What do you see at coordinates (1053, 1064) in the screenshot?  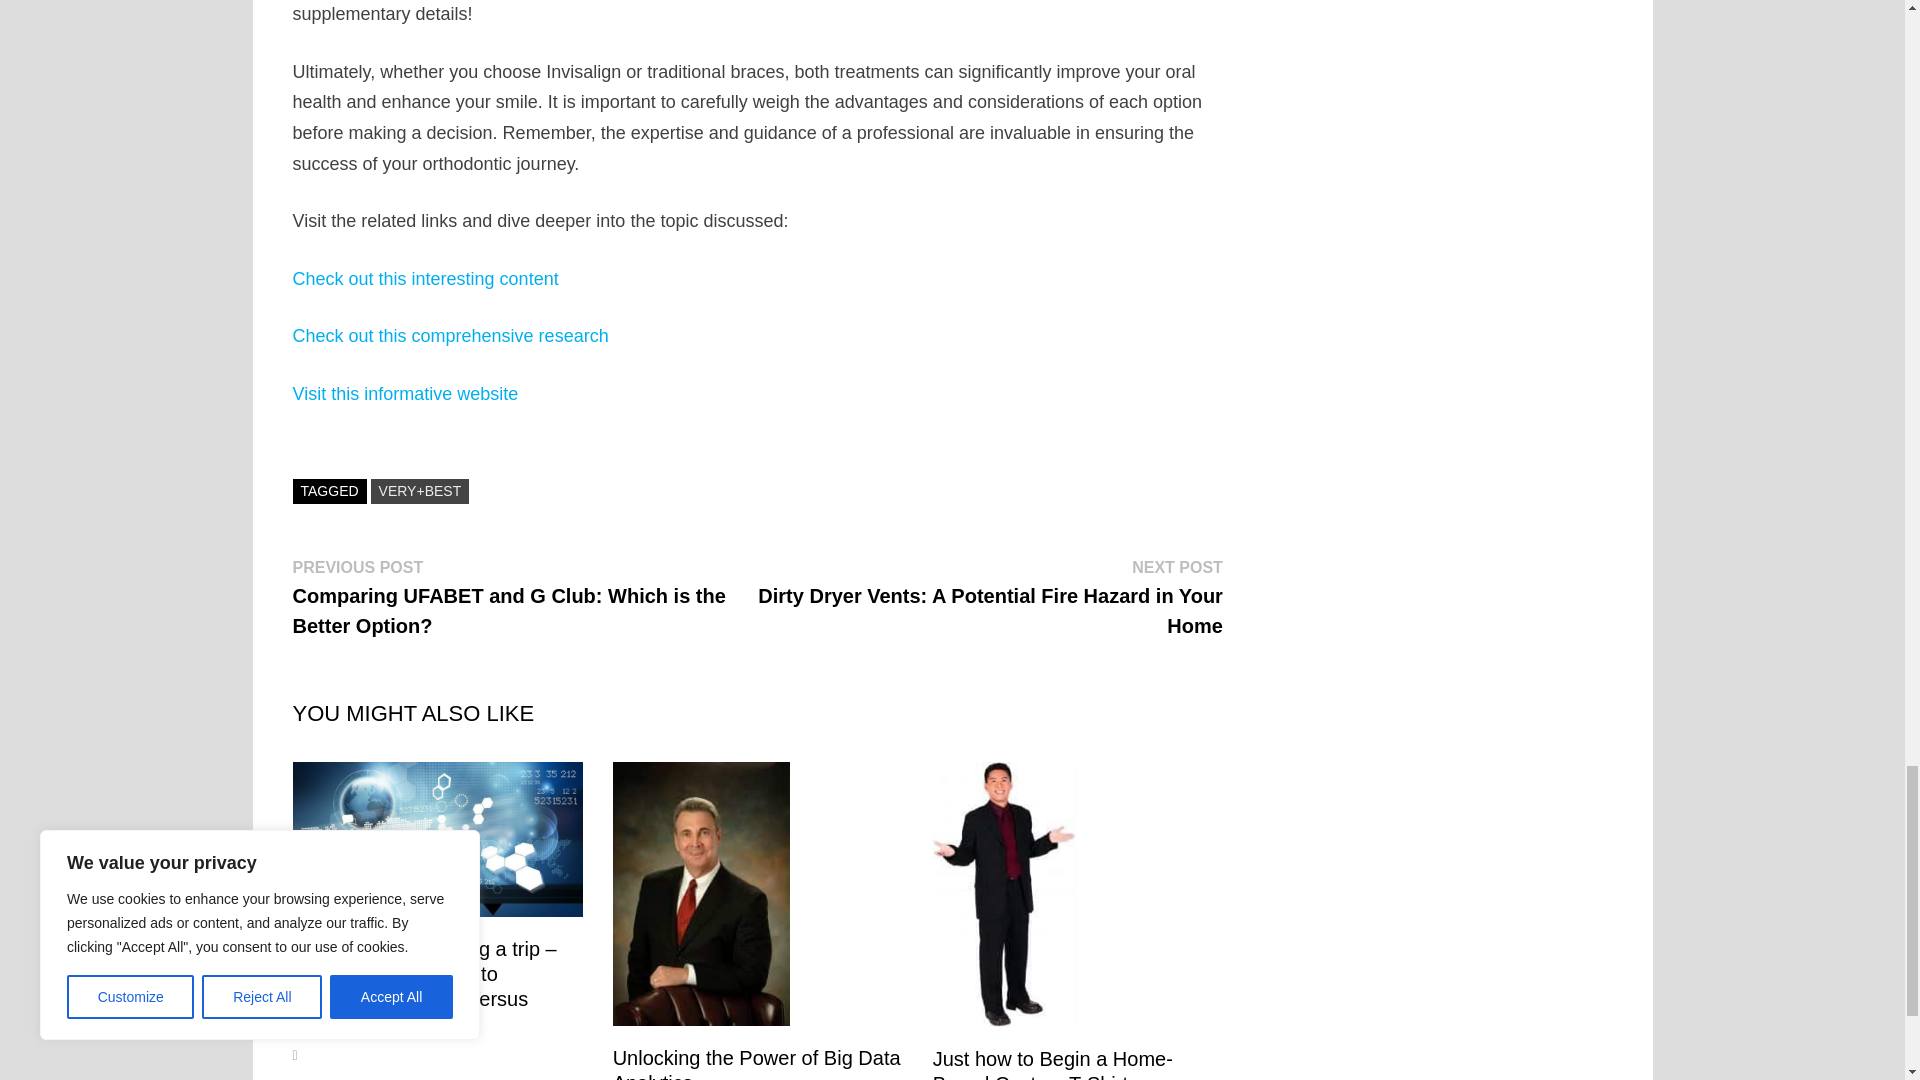 I see `Just how to Begin a Home-Based Custom T-Shirts Business` at bounding box center [1053, 1064].